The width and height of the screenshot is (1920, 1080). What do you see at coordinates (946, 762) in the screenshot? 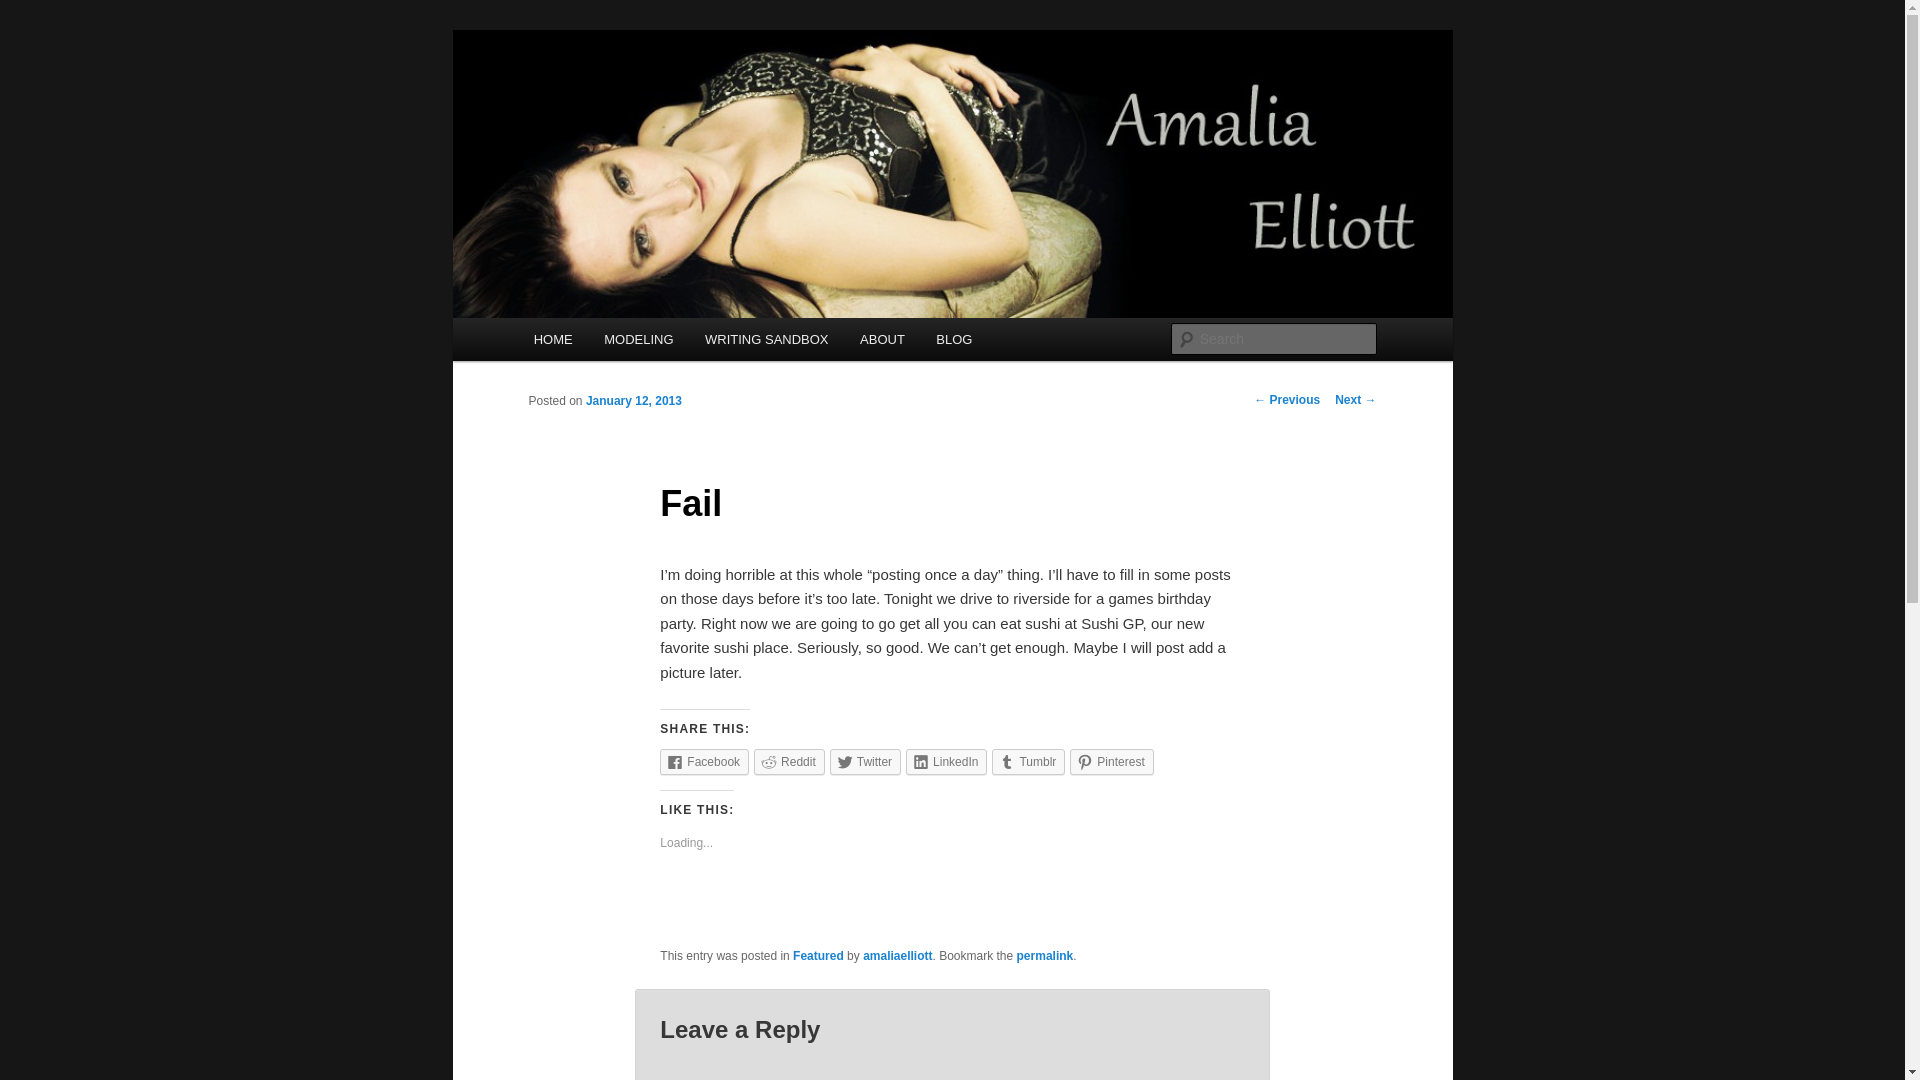
I see `LinkedIn` at bounding box center [946, 762].